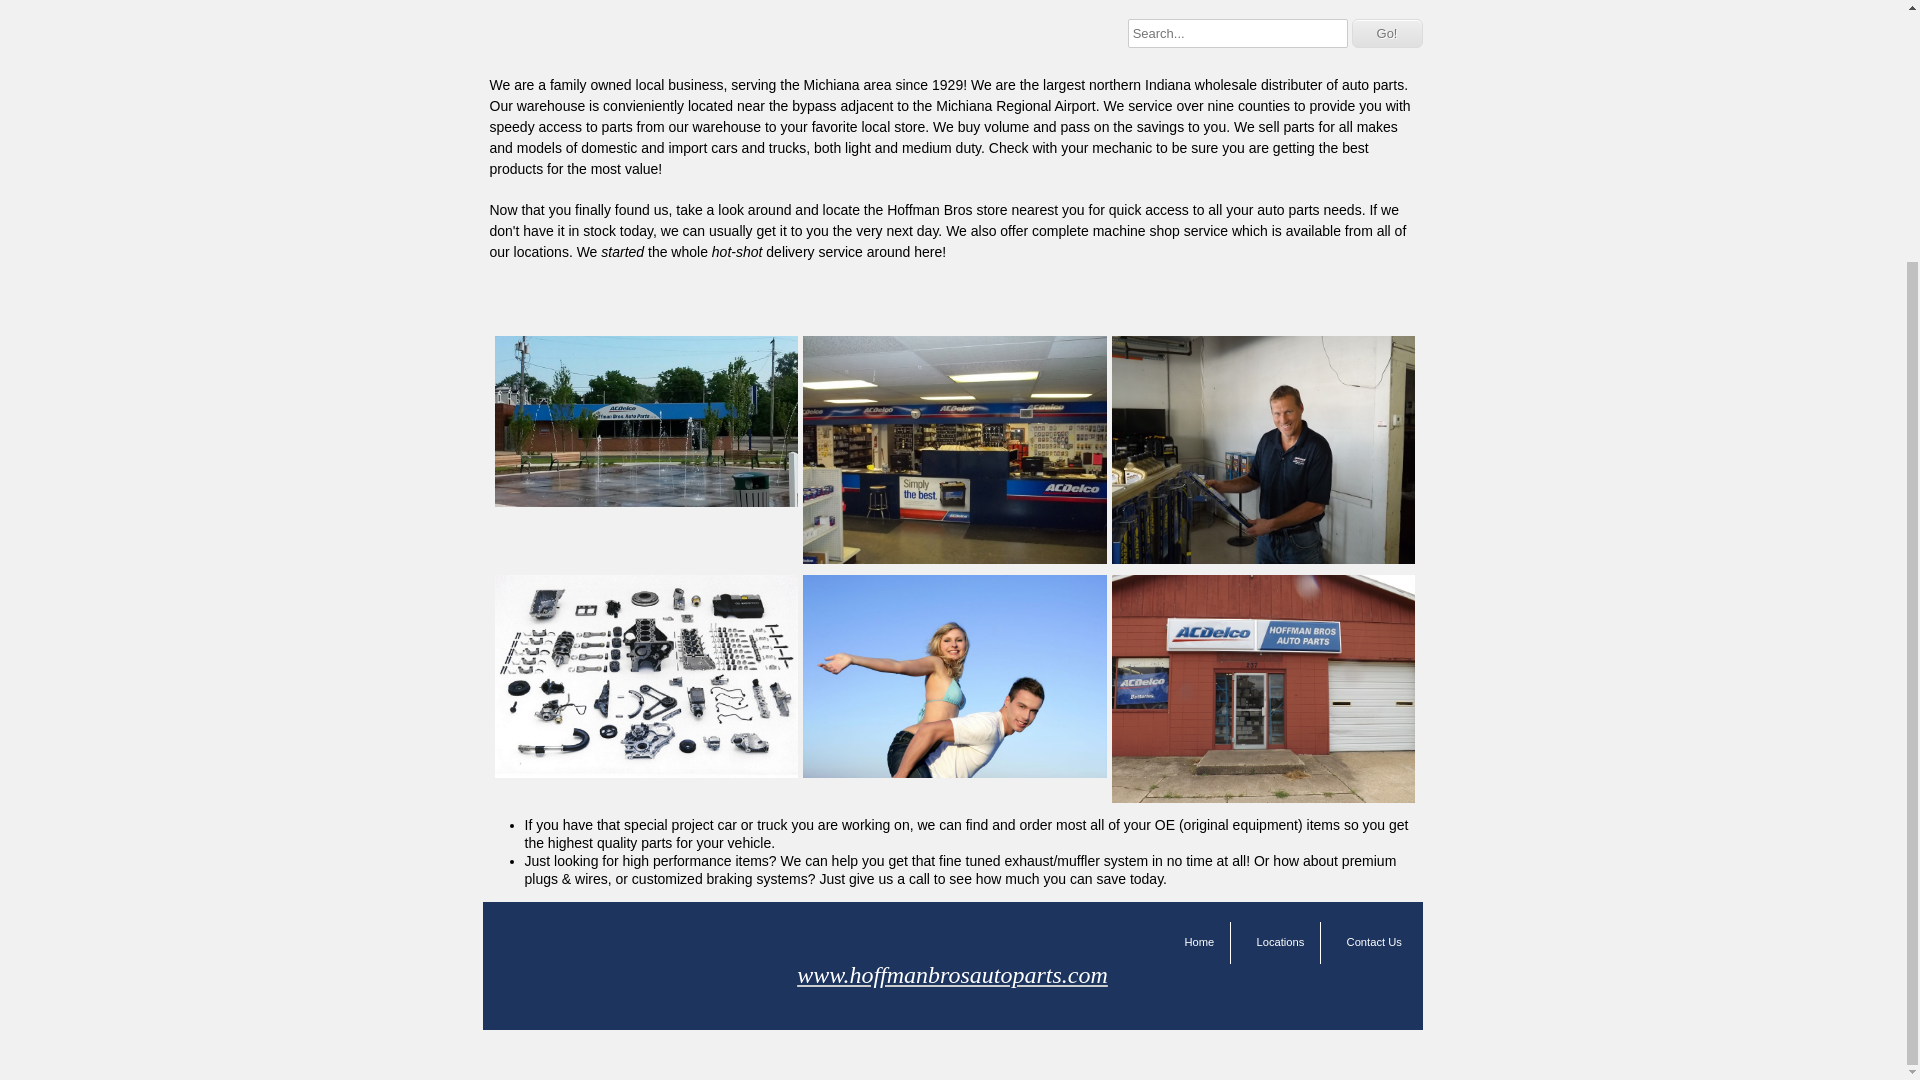 The height and width of the screenshot is (1080, 1920). What do you see at coordinates (1264, 558) in the screenshot?
I see `Super Counterman Mark K` at bounding box center [1264, 558].